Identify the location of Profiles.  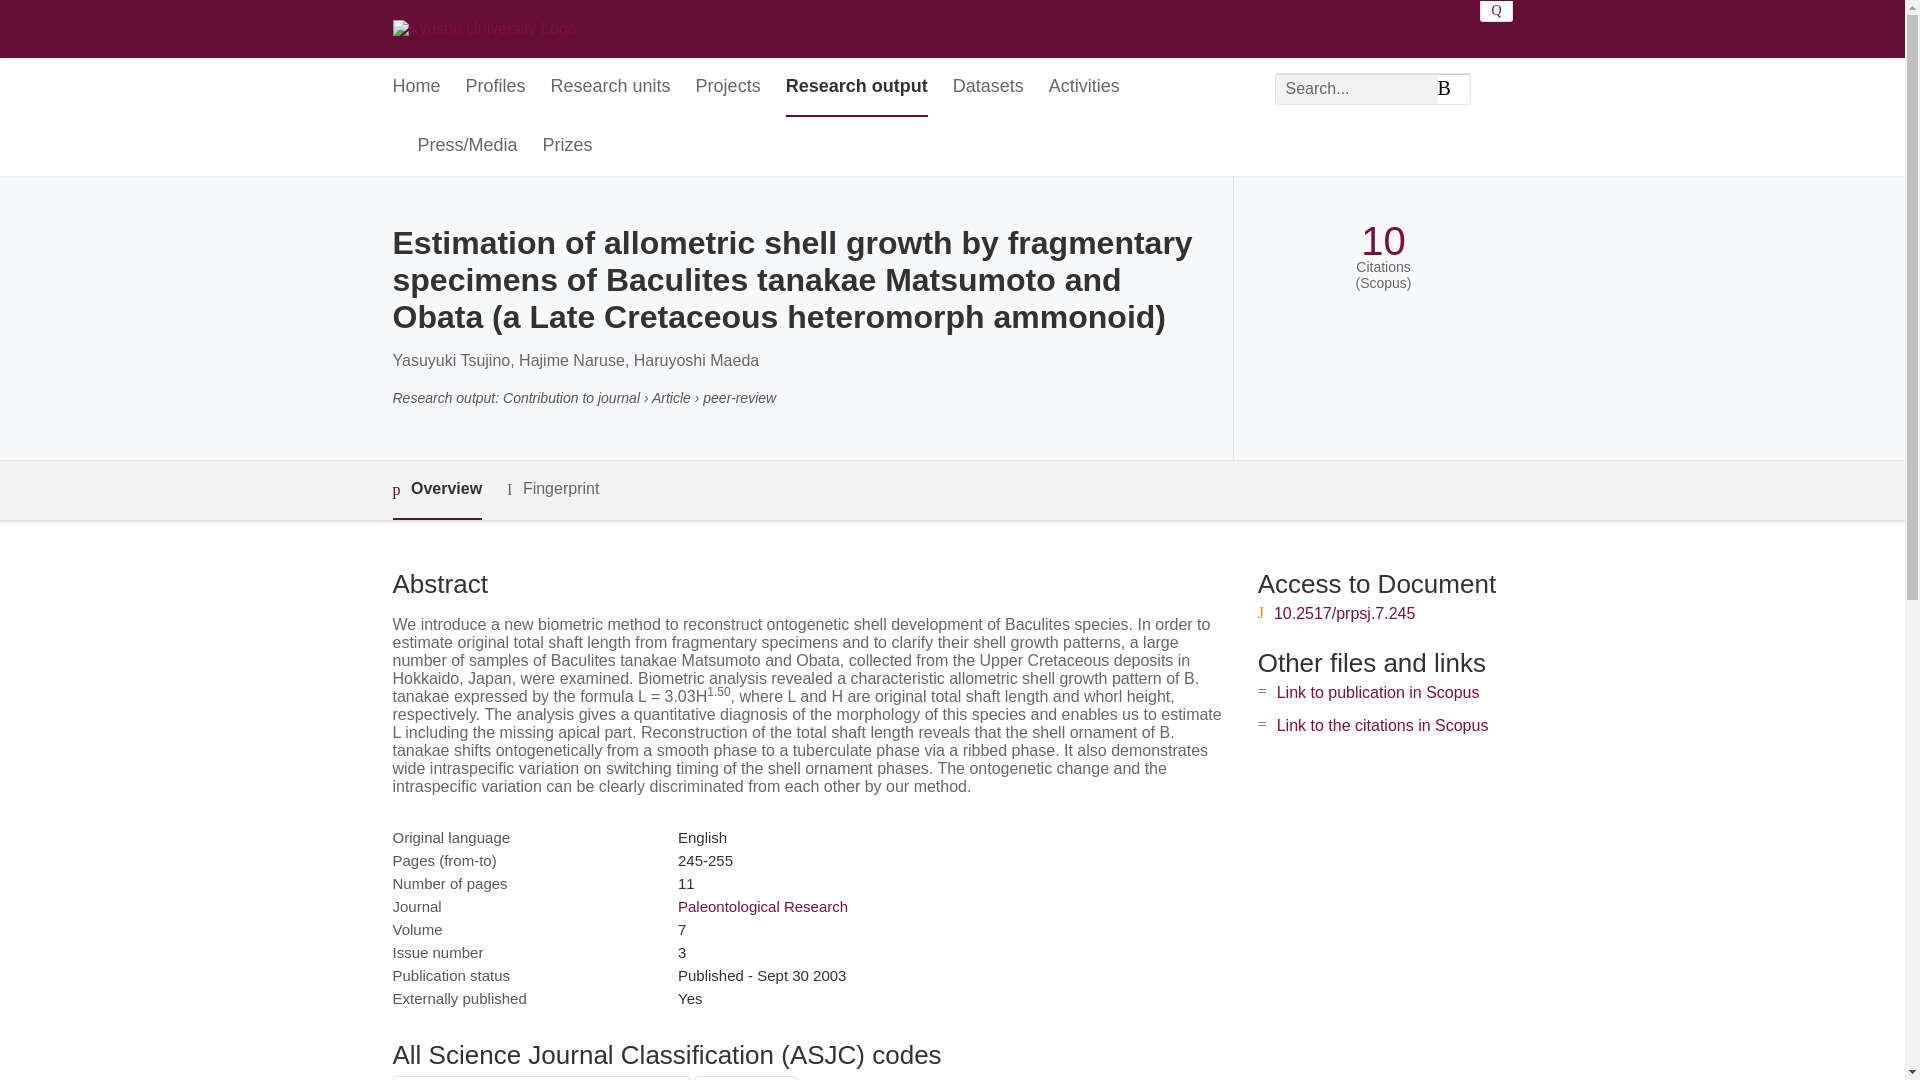
(496, 87).